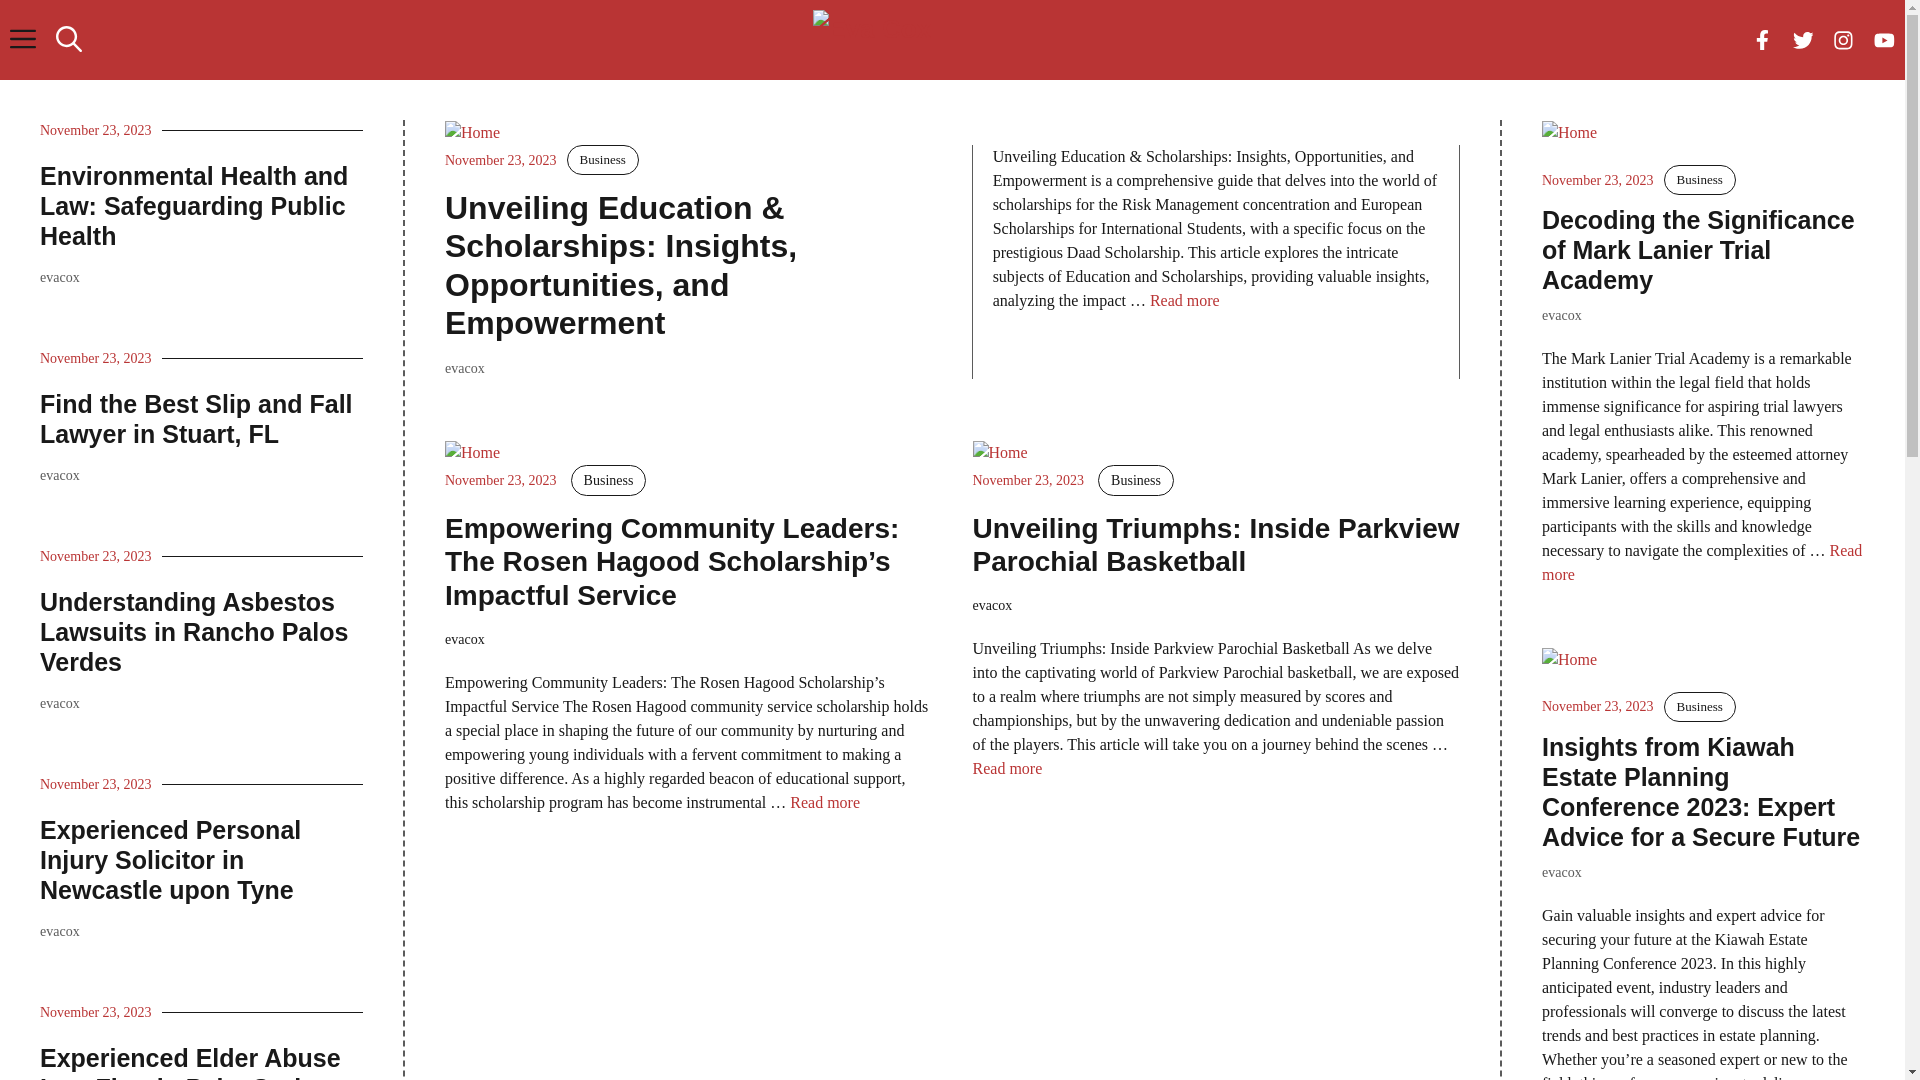 The image size is (1920, 1080). Describe the element at coordinates (1700, 180) in the screenshot. I see `Business` at that location.